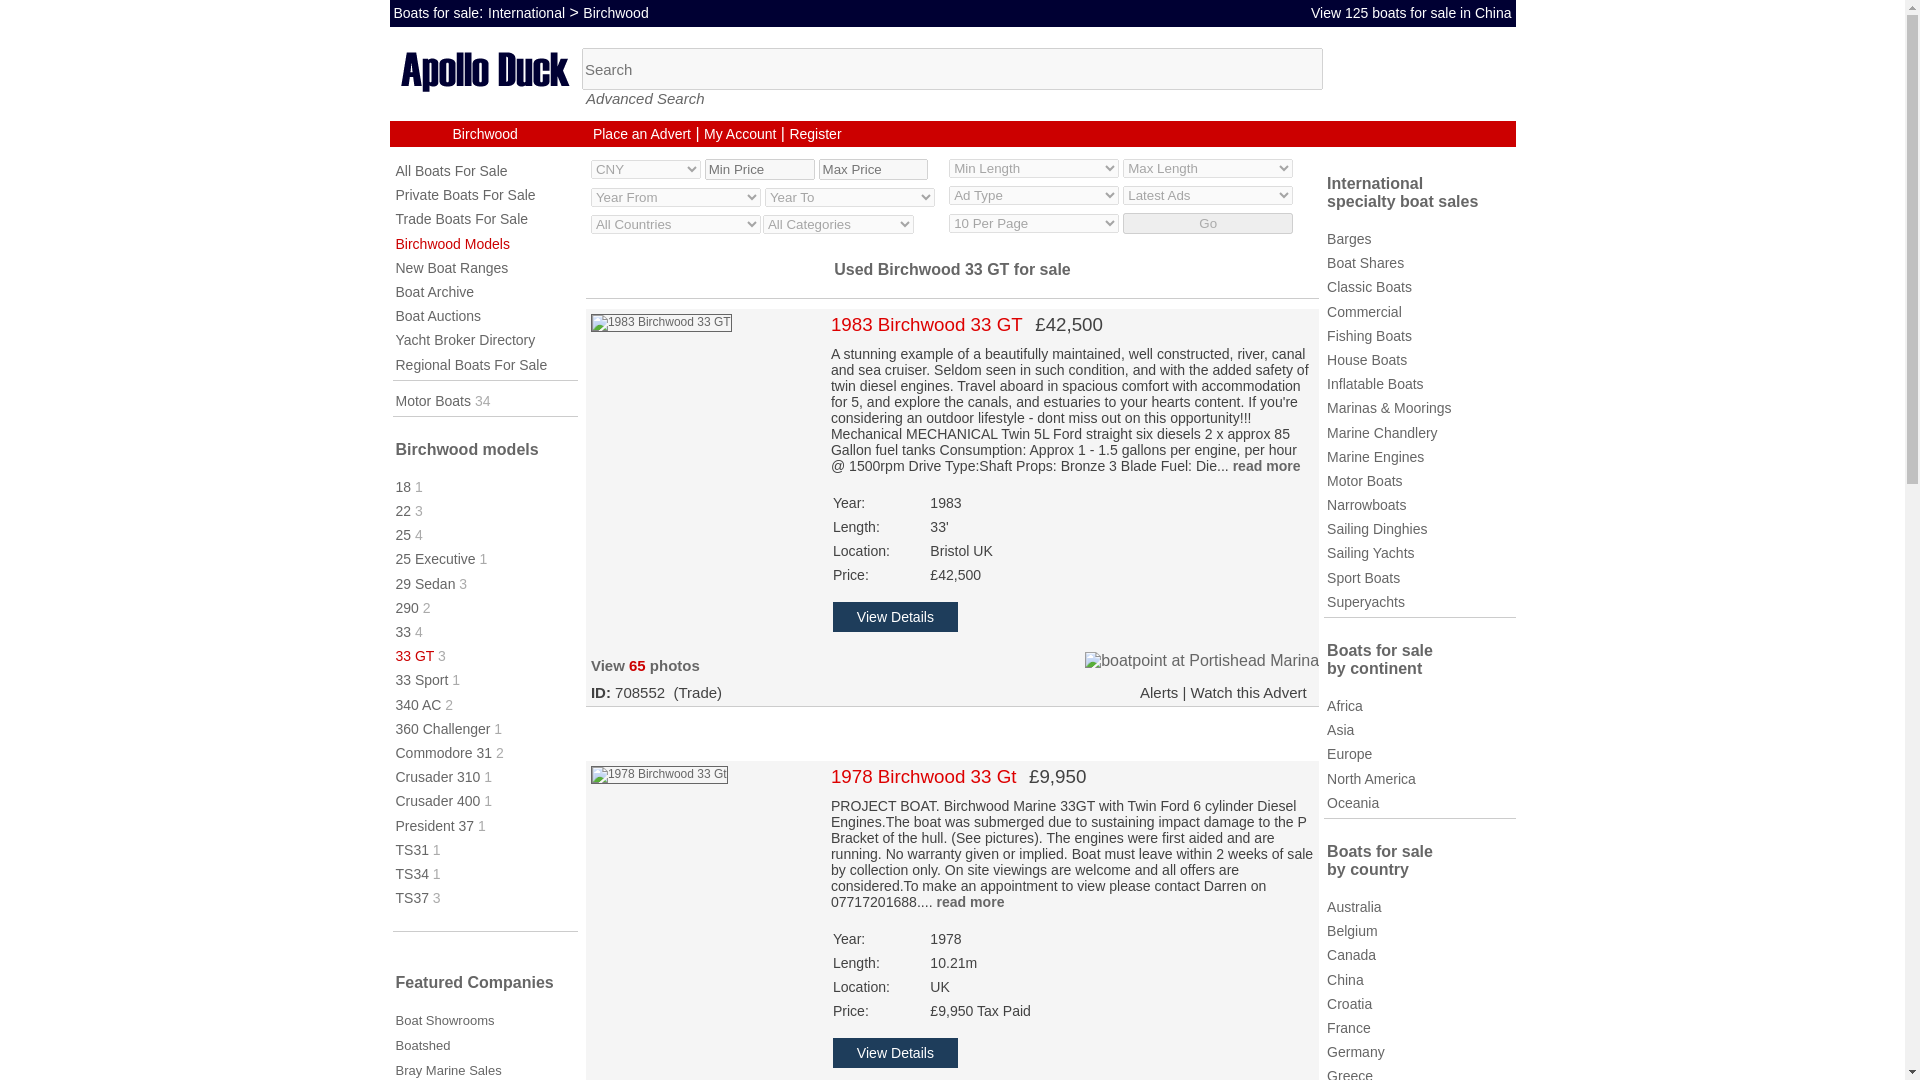  Describe the element at coordinates (448, 1070) in the screenshot. I see `Bray Marine Sales, UK` at that location.